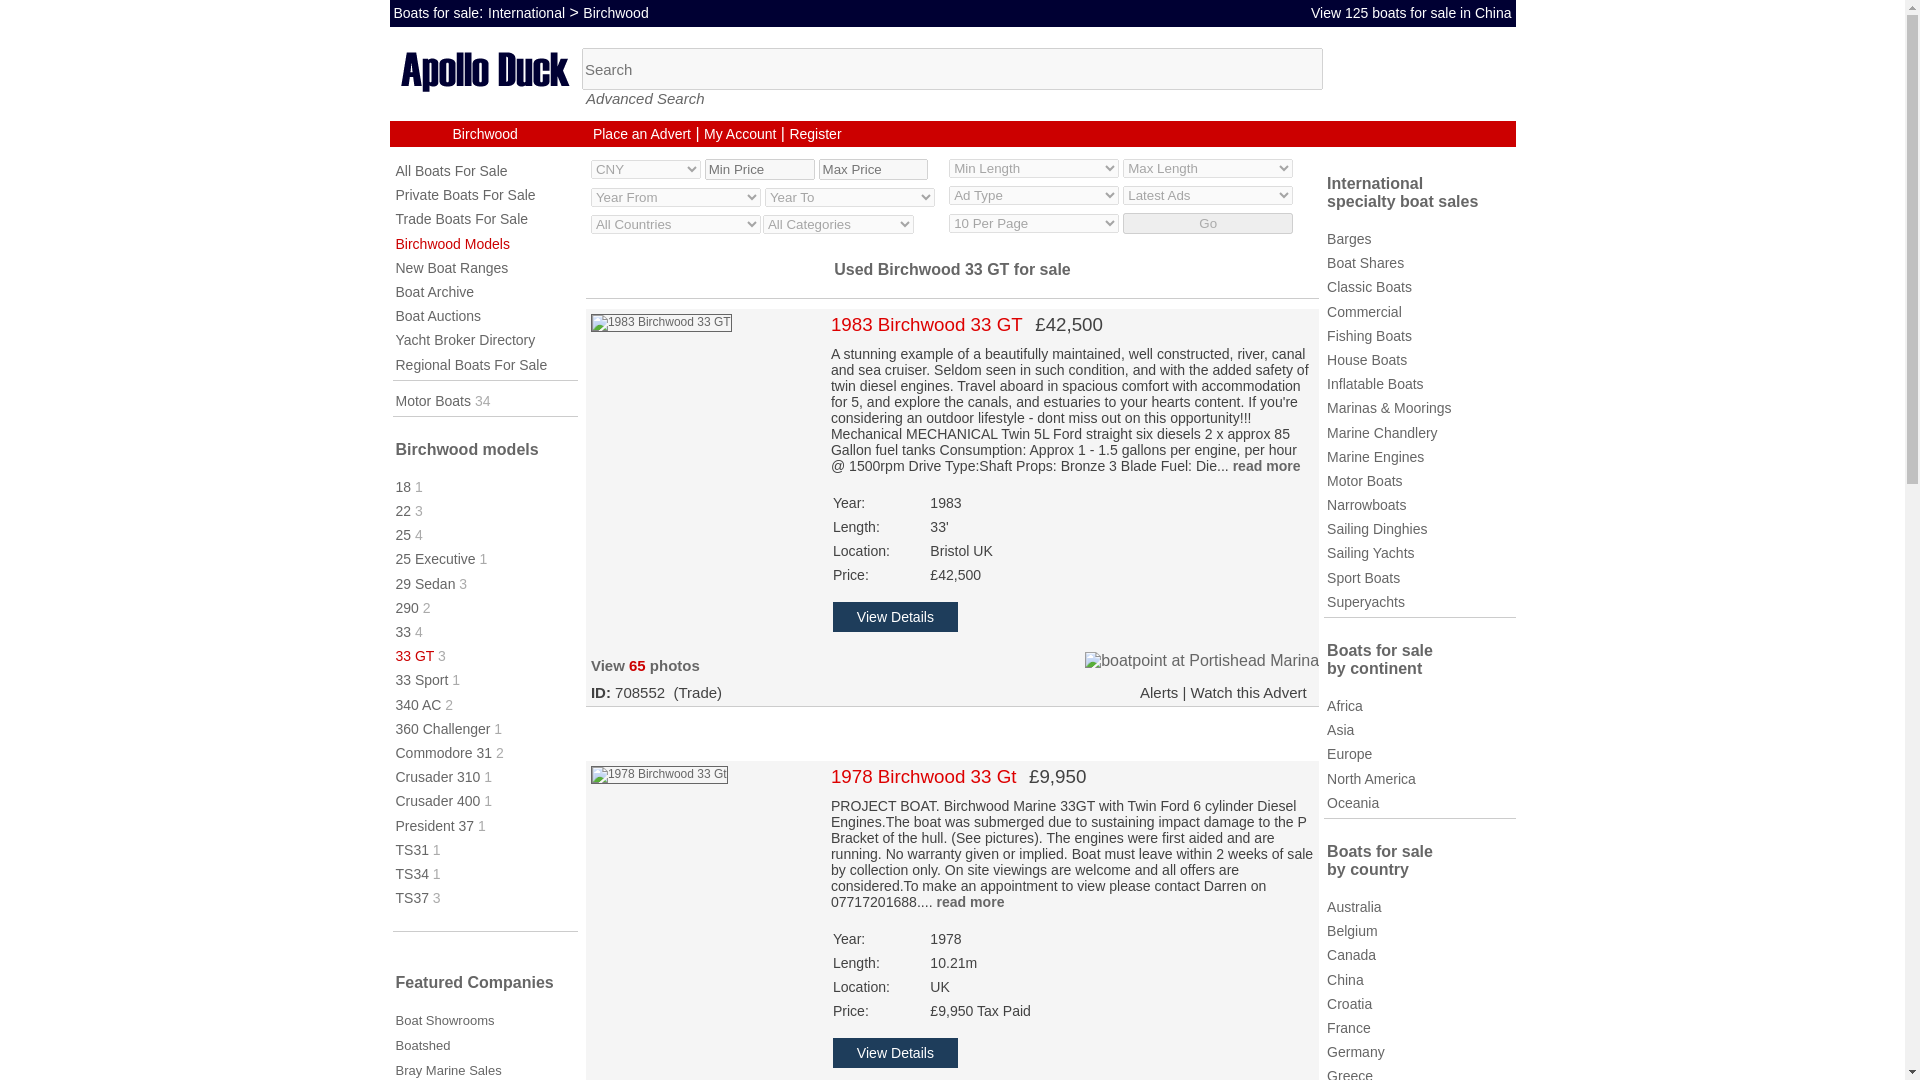  Describe the element at coordinates (448, 1070) in the screenshot. I see `Bray Marine Sales, UK` at that location.